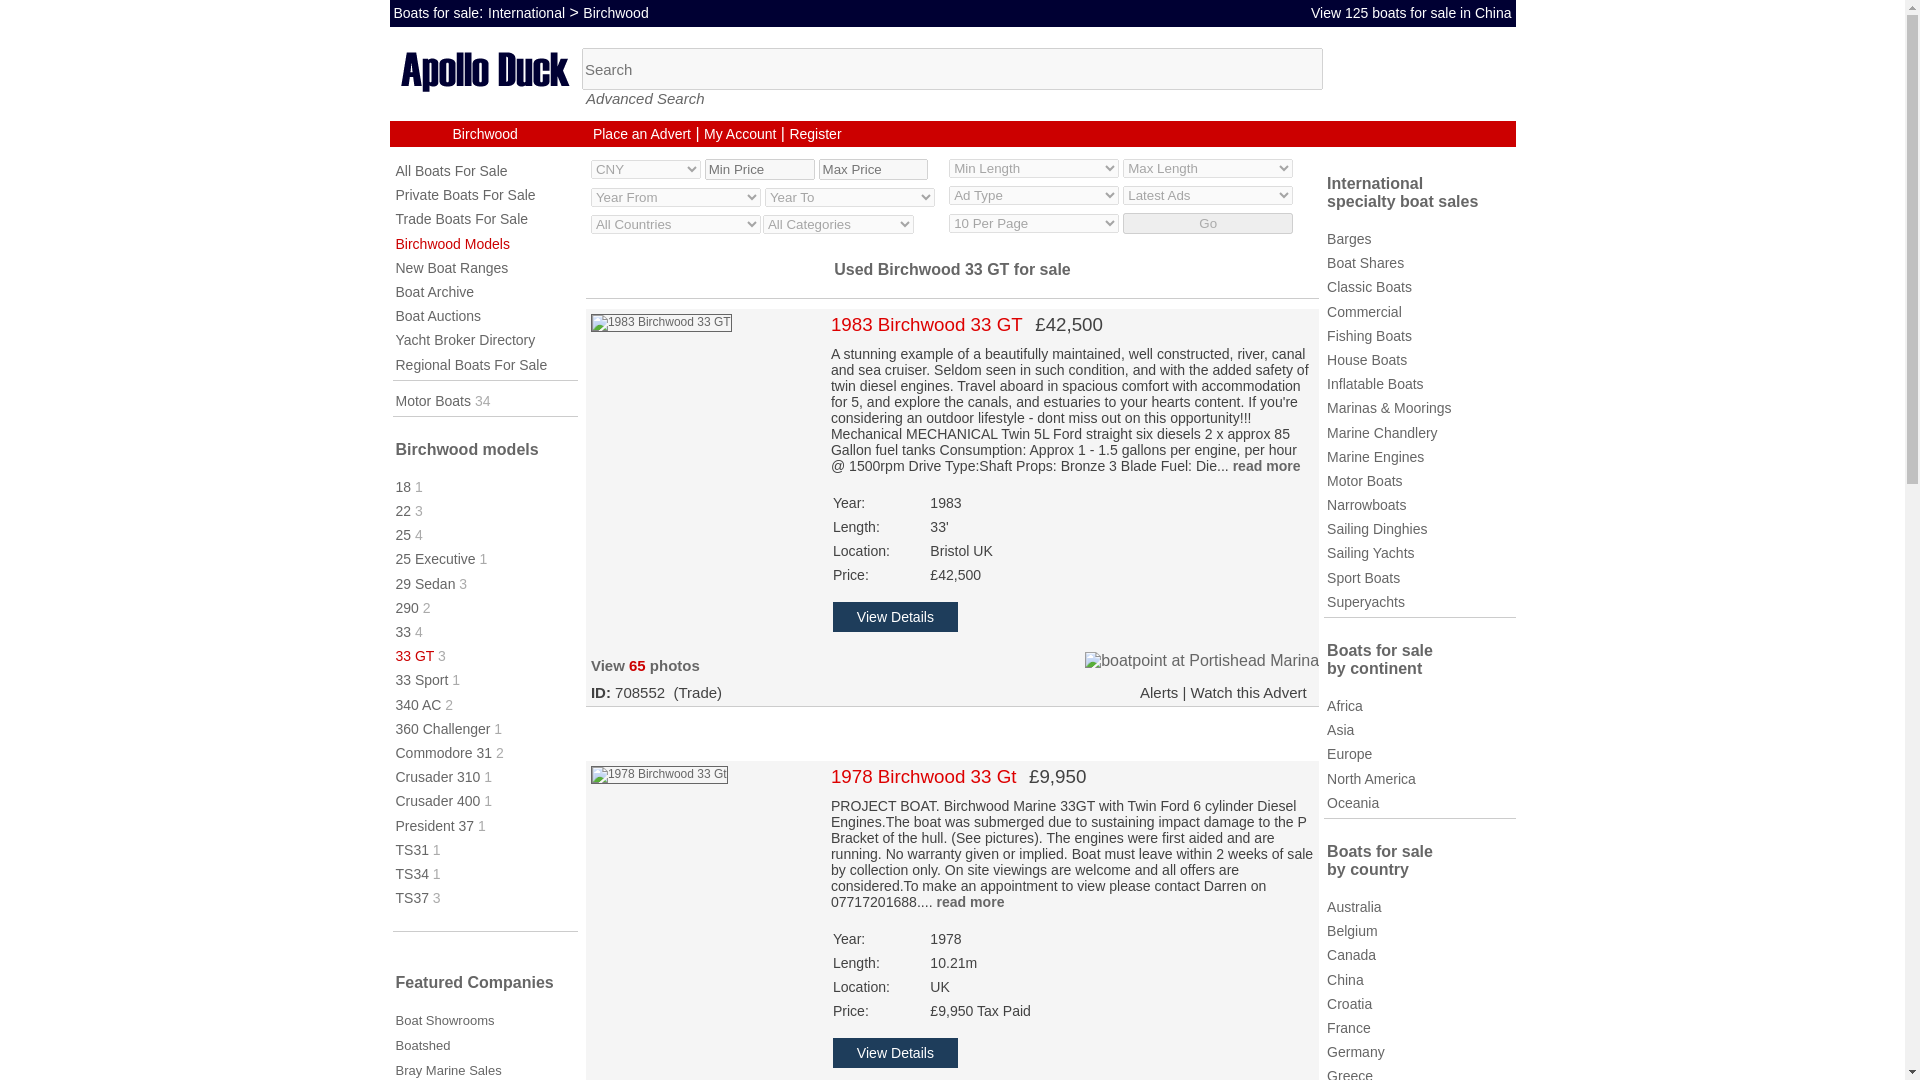  Describe the element at coordinates (448, 1070) in the screenshot. I see `Bray Marine Sales, UK` at that location.